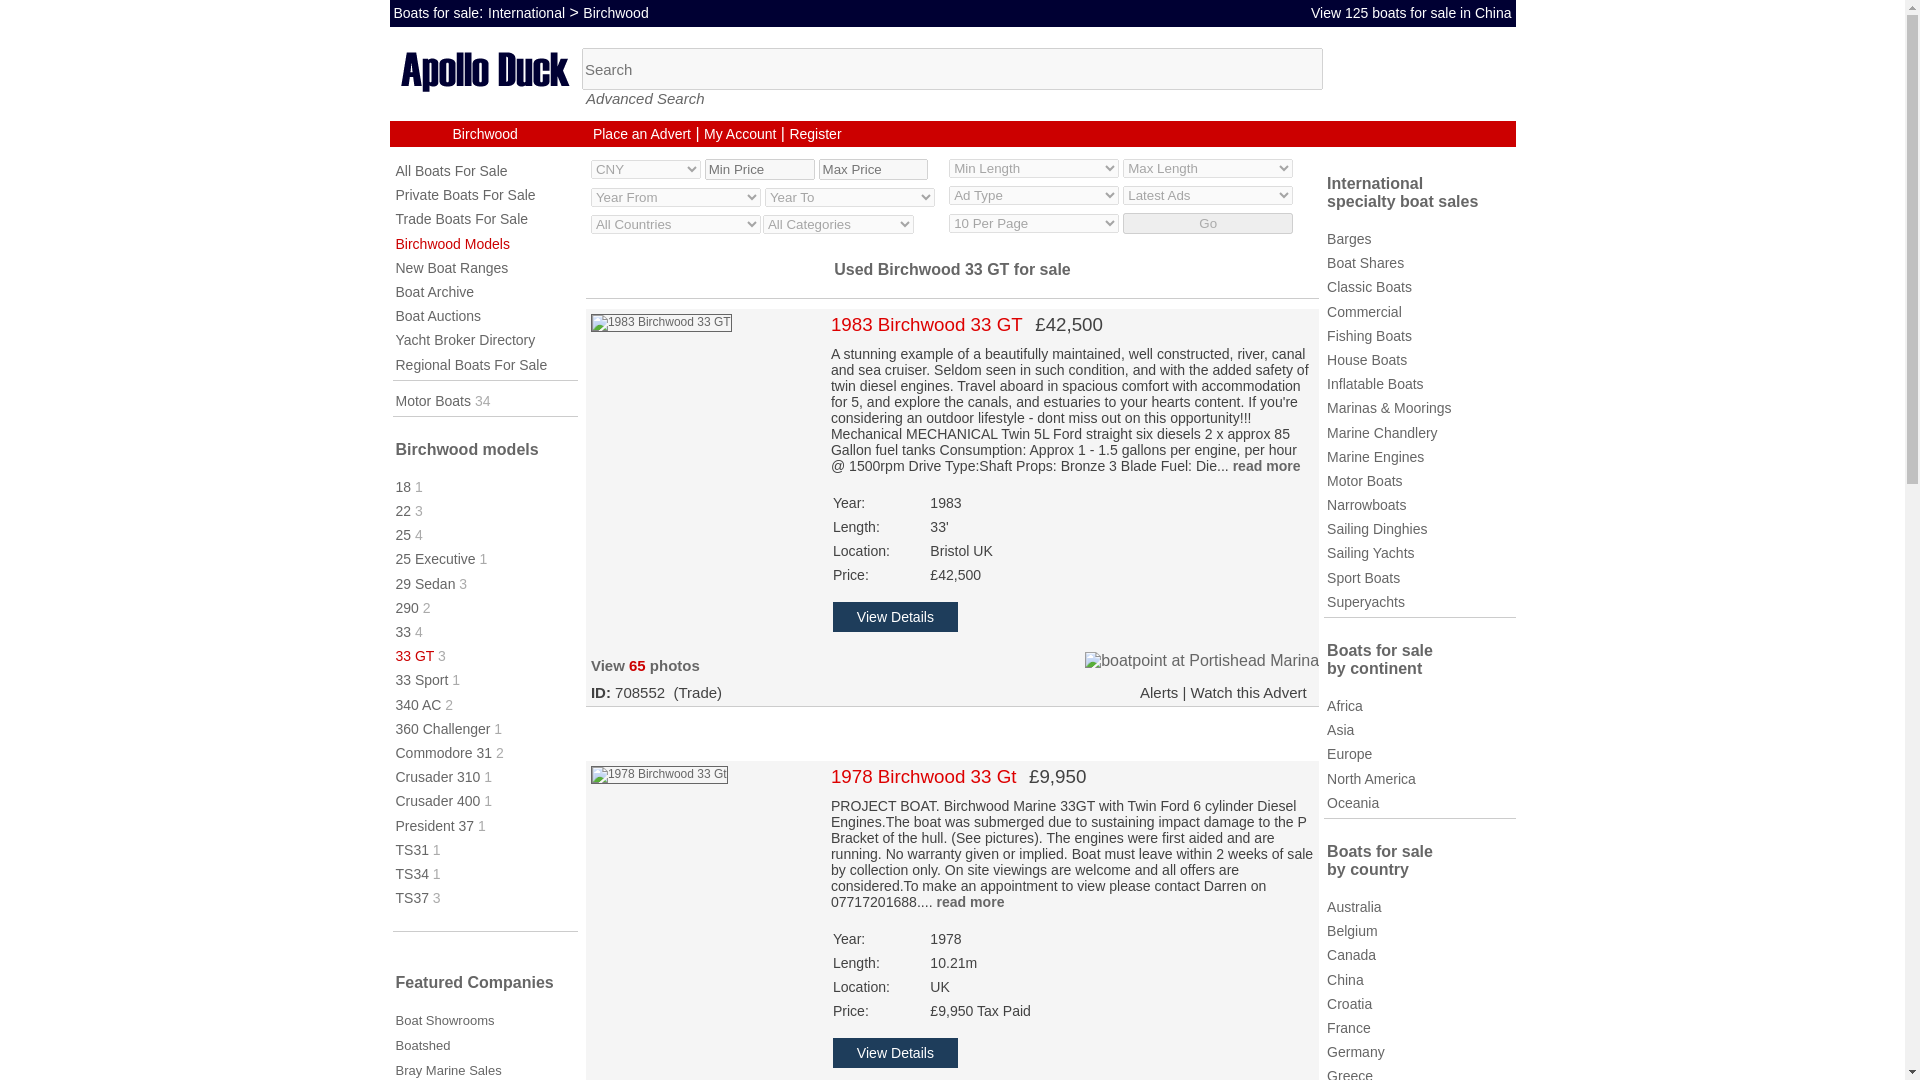  Describe the element at coordinates (448, 1070) in the screenshot. I see `Bray Marine Sales, UK` at that location.